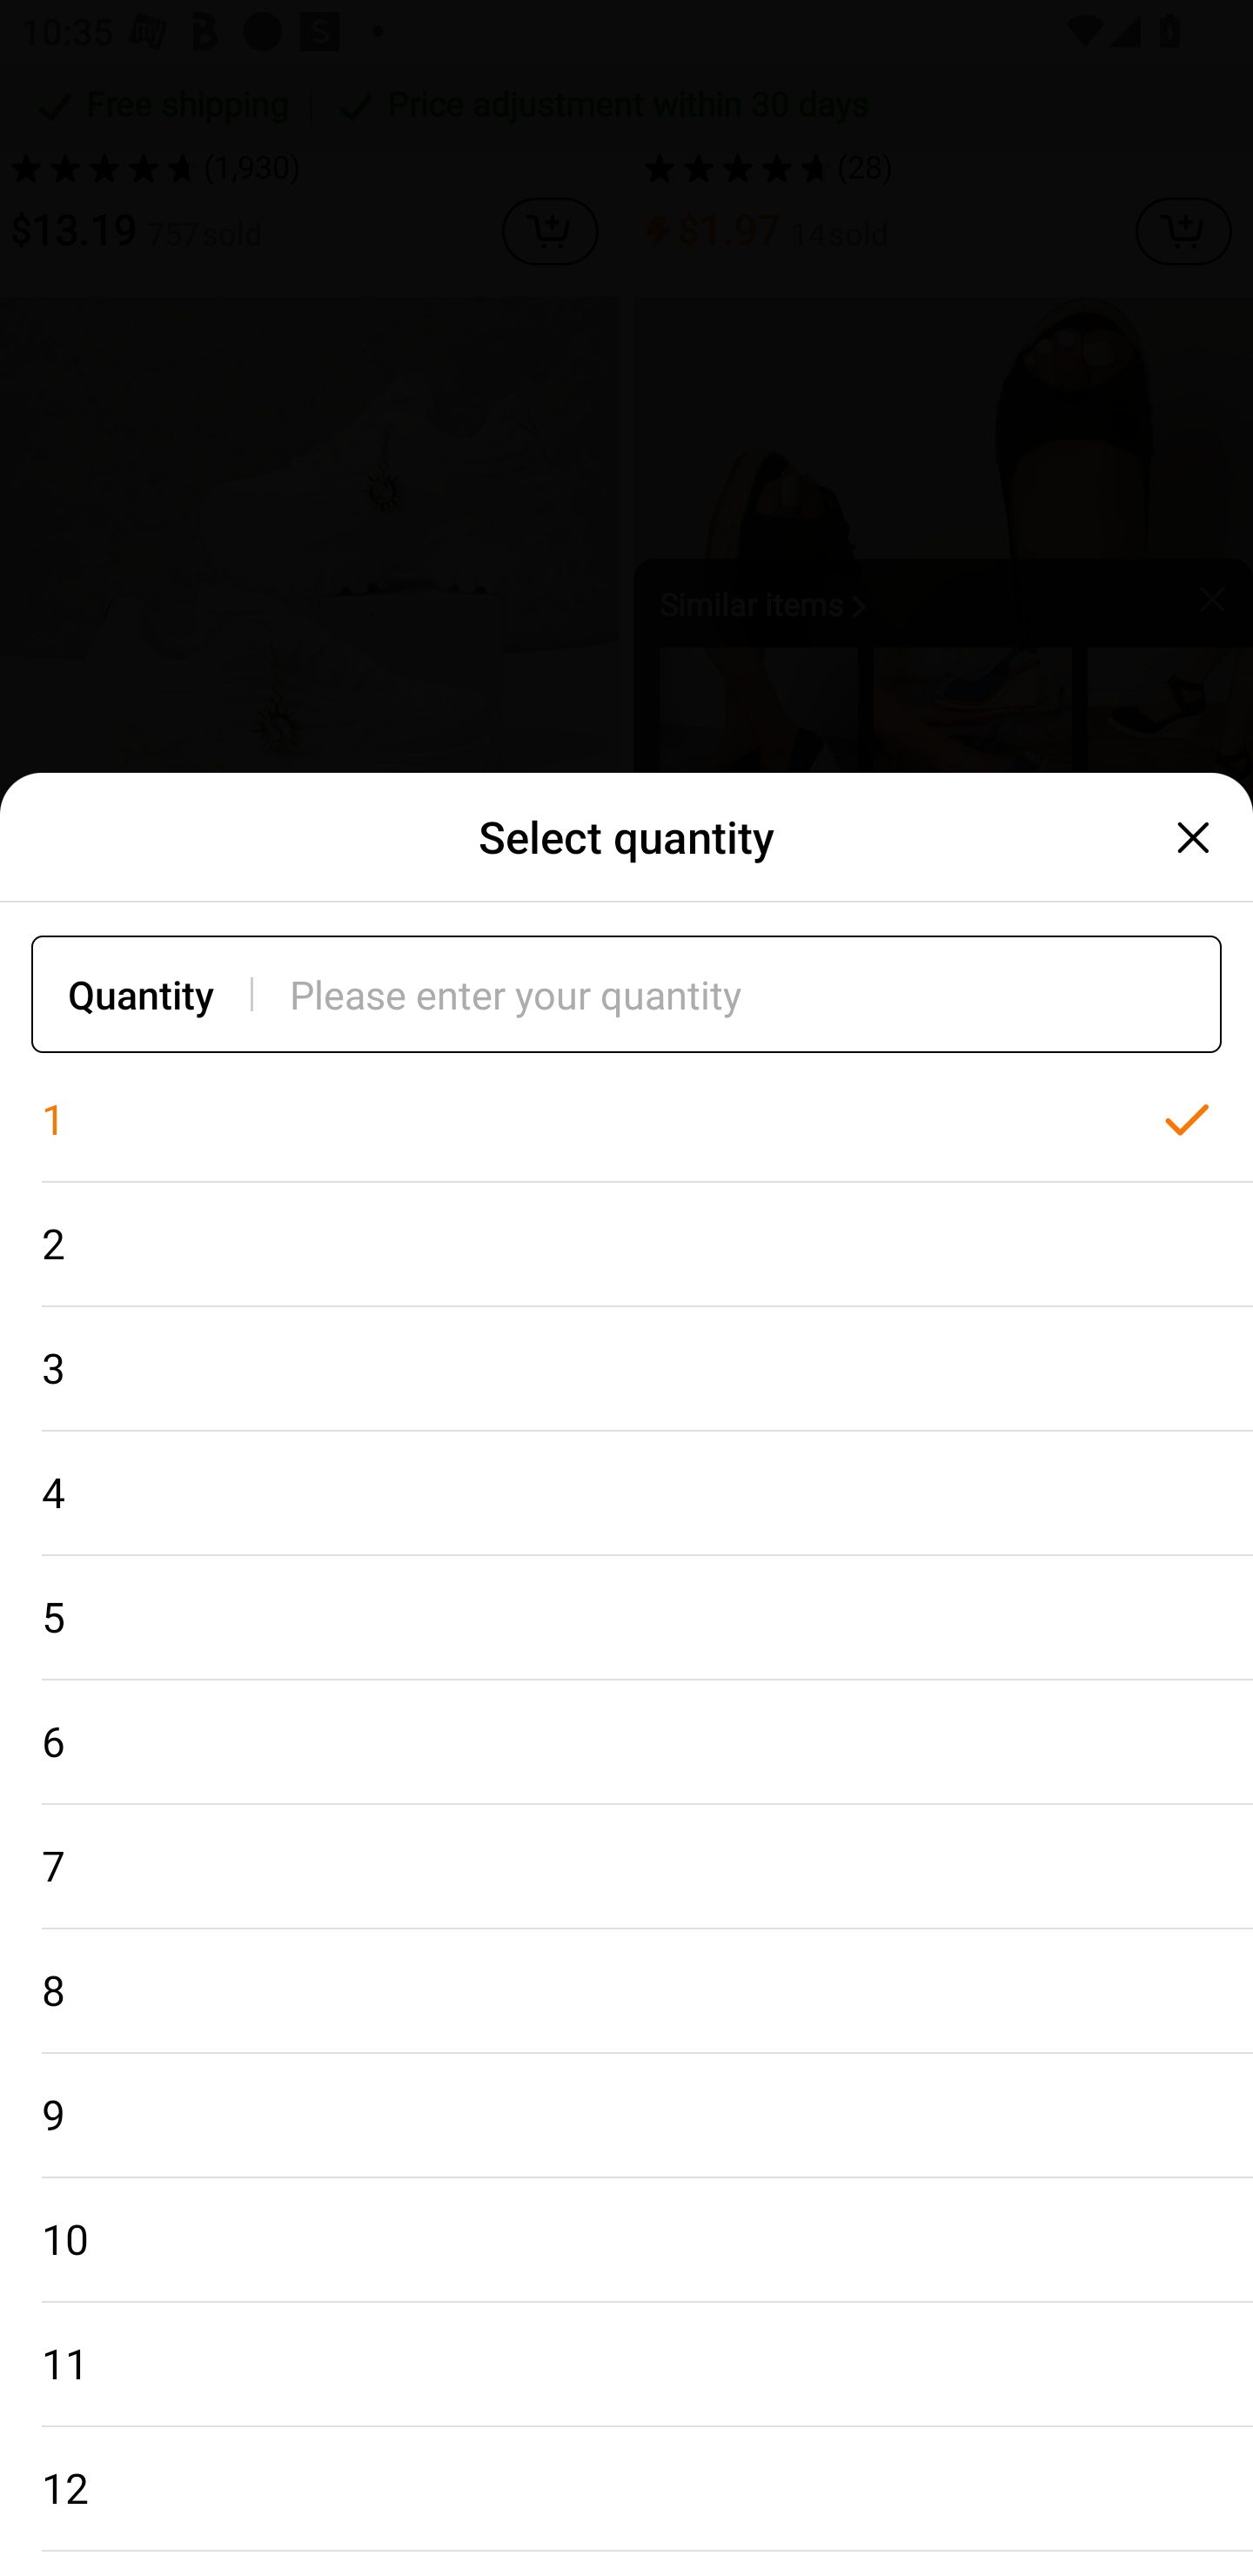  Describe the element at coordinates (626, 2489) in the screenshot. I see `12` at that location.